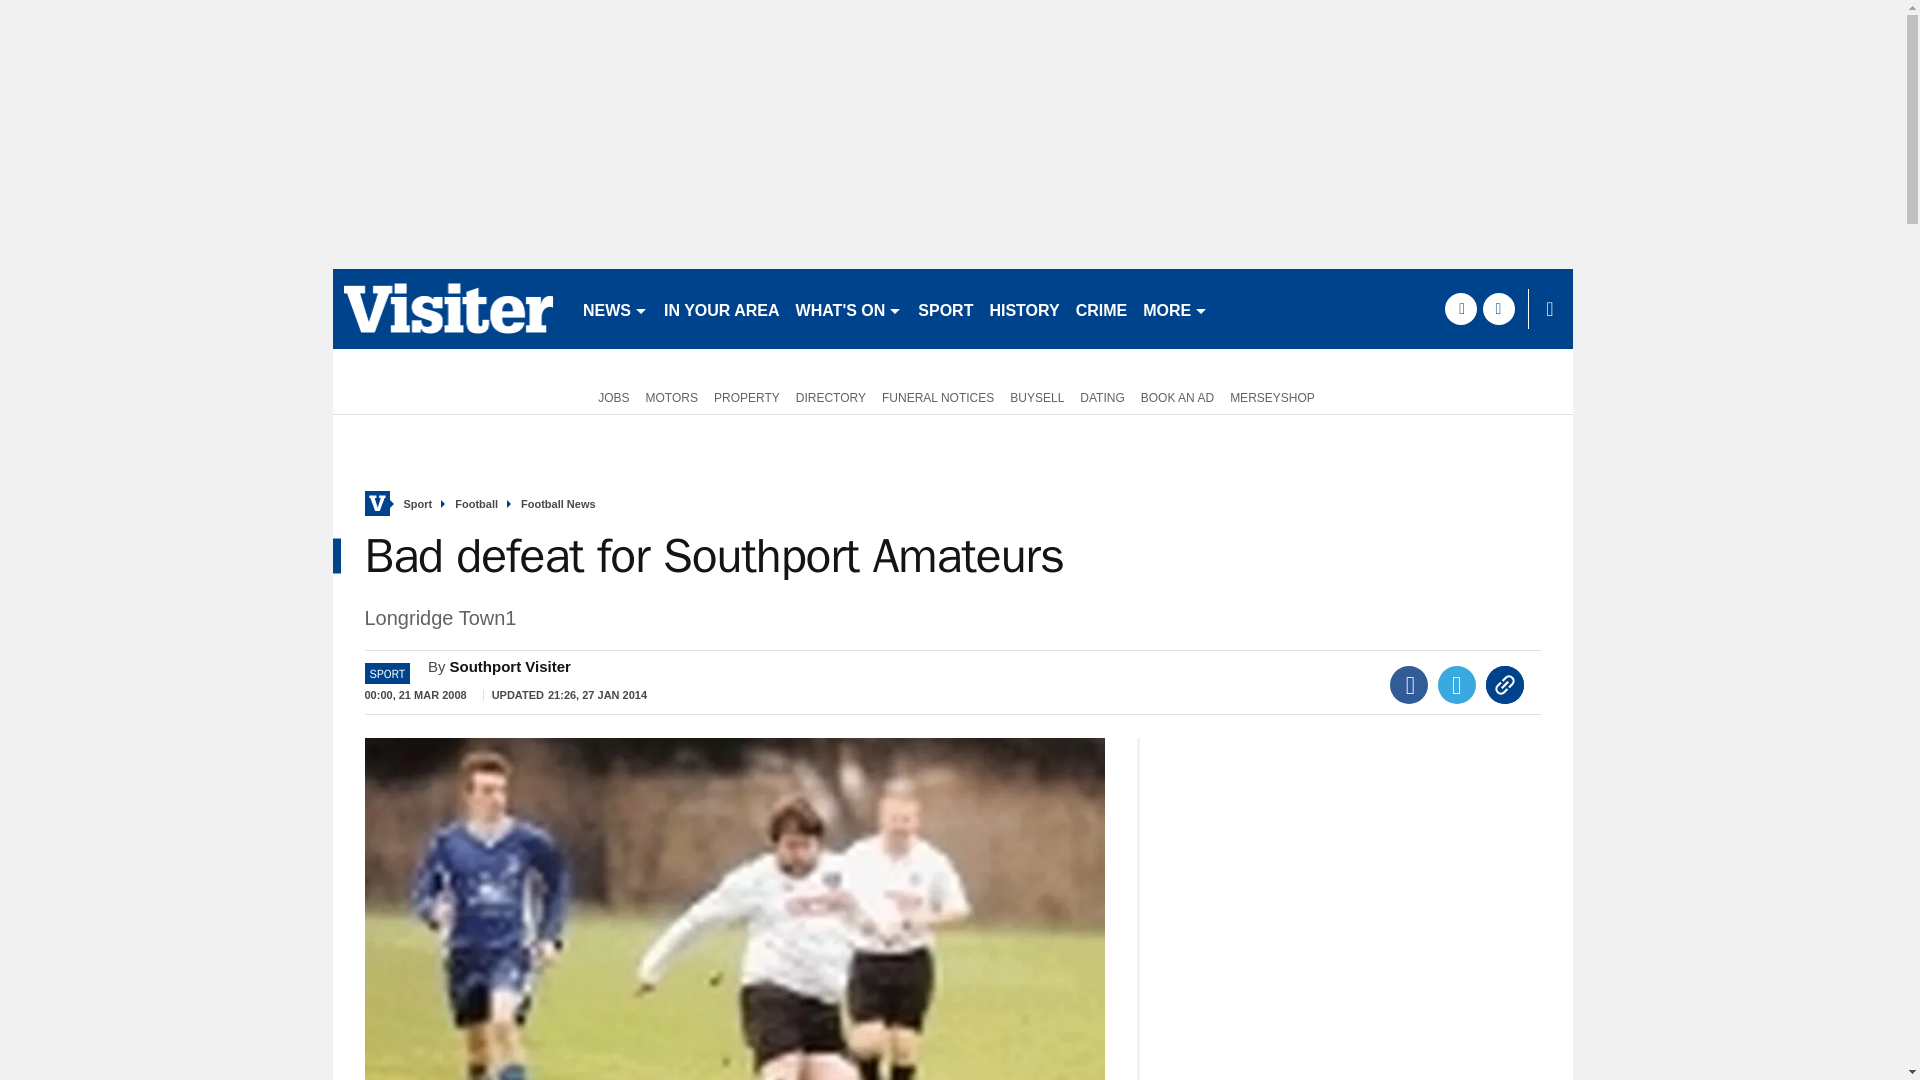 The image size is (1920, 1080). Describe the element at coordinates (1036, 396) in the screenshot. I see `BUYSELL` at that location.